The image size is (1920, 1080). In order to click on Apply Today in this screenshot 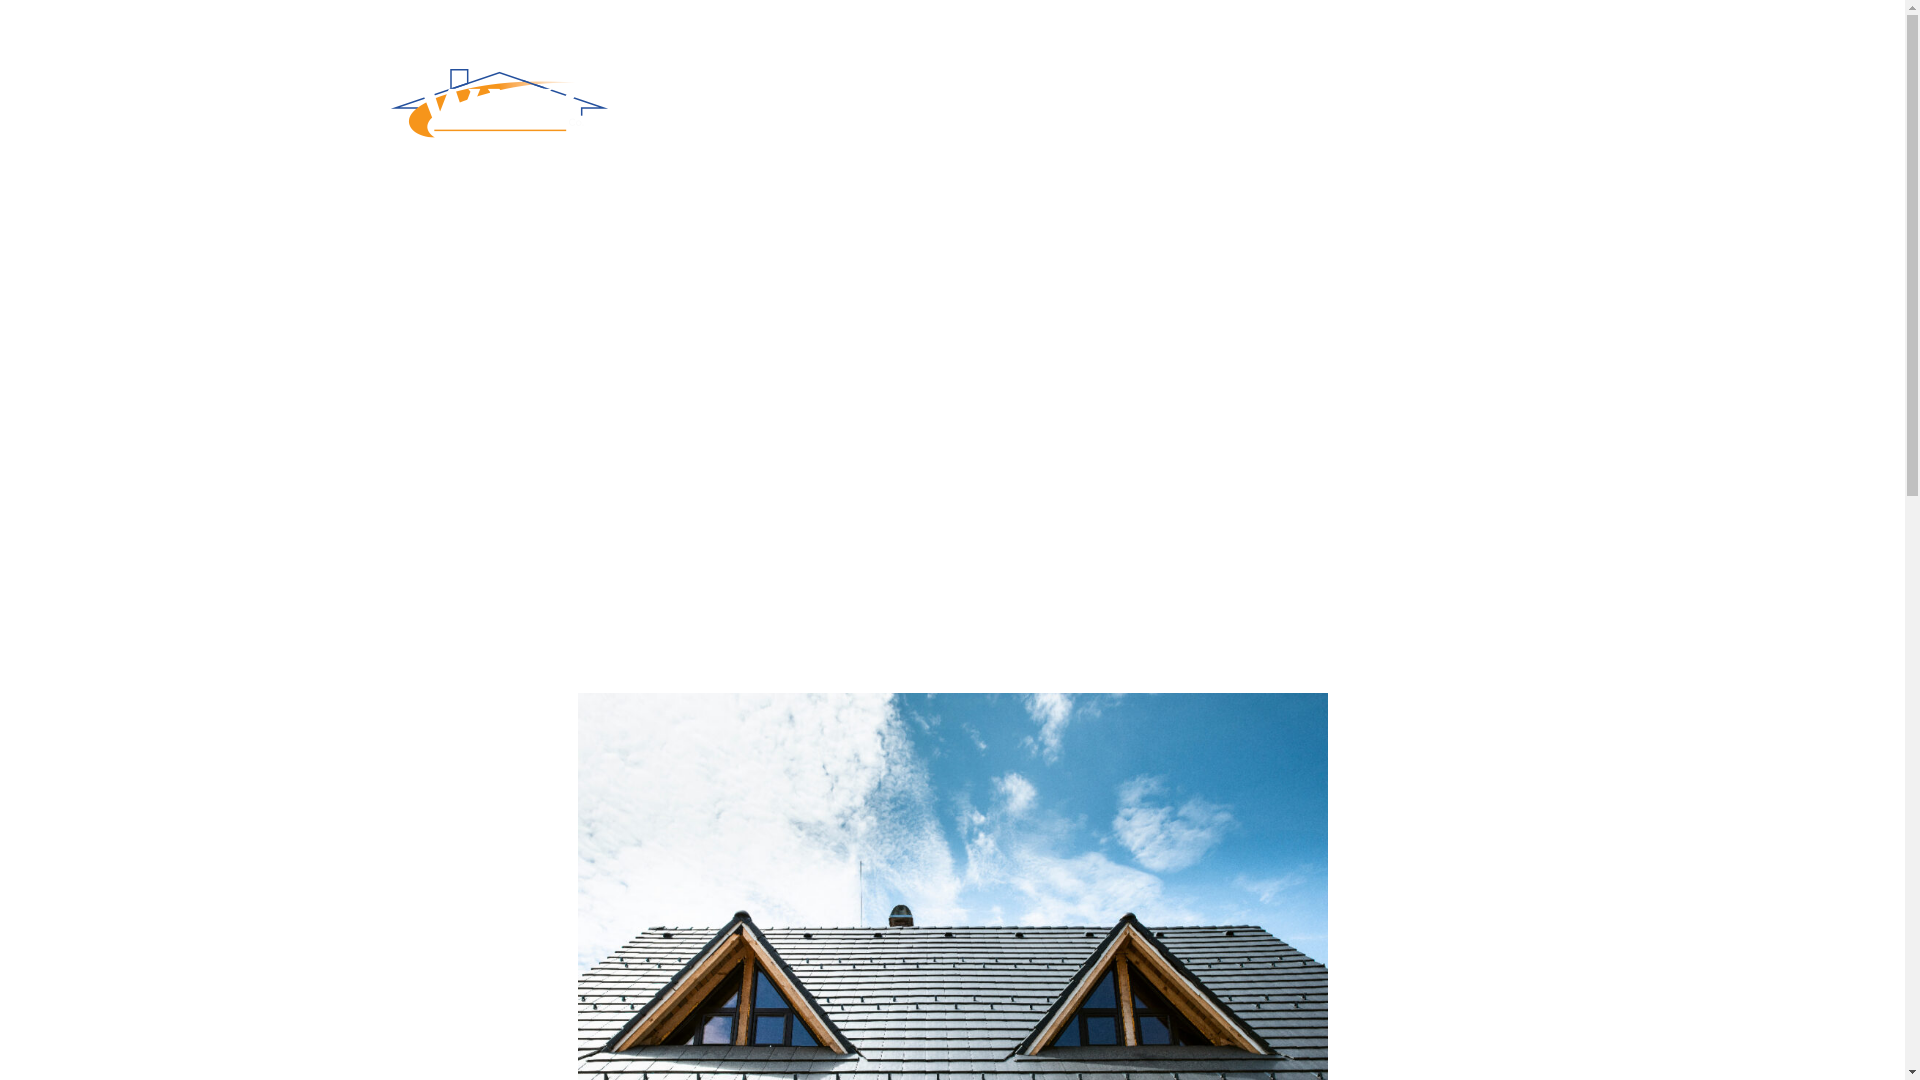, I will do `click(1447, 94)`.